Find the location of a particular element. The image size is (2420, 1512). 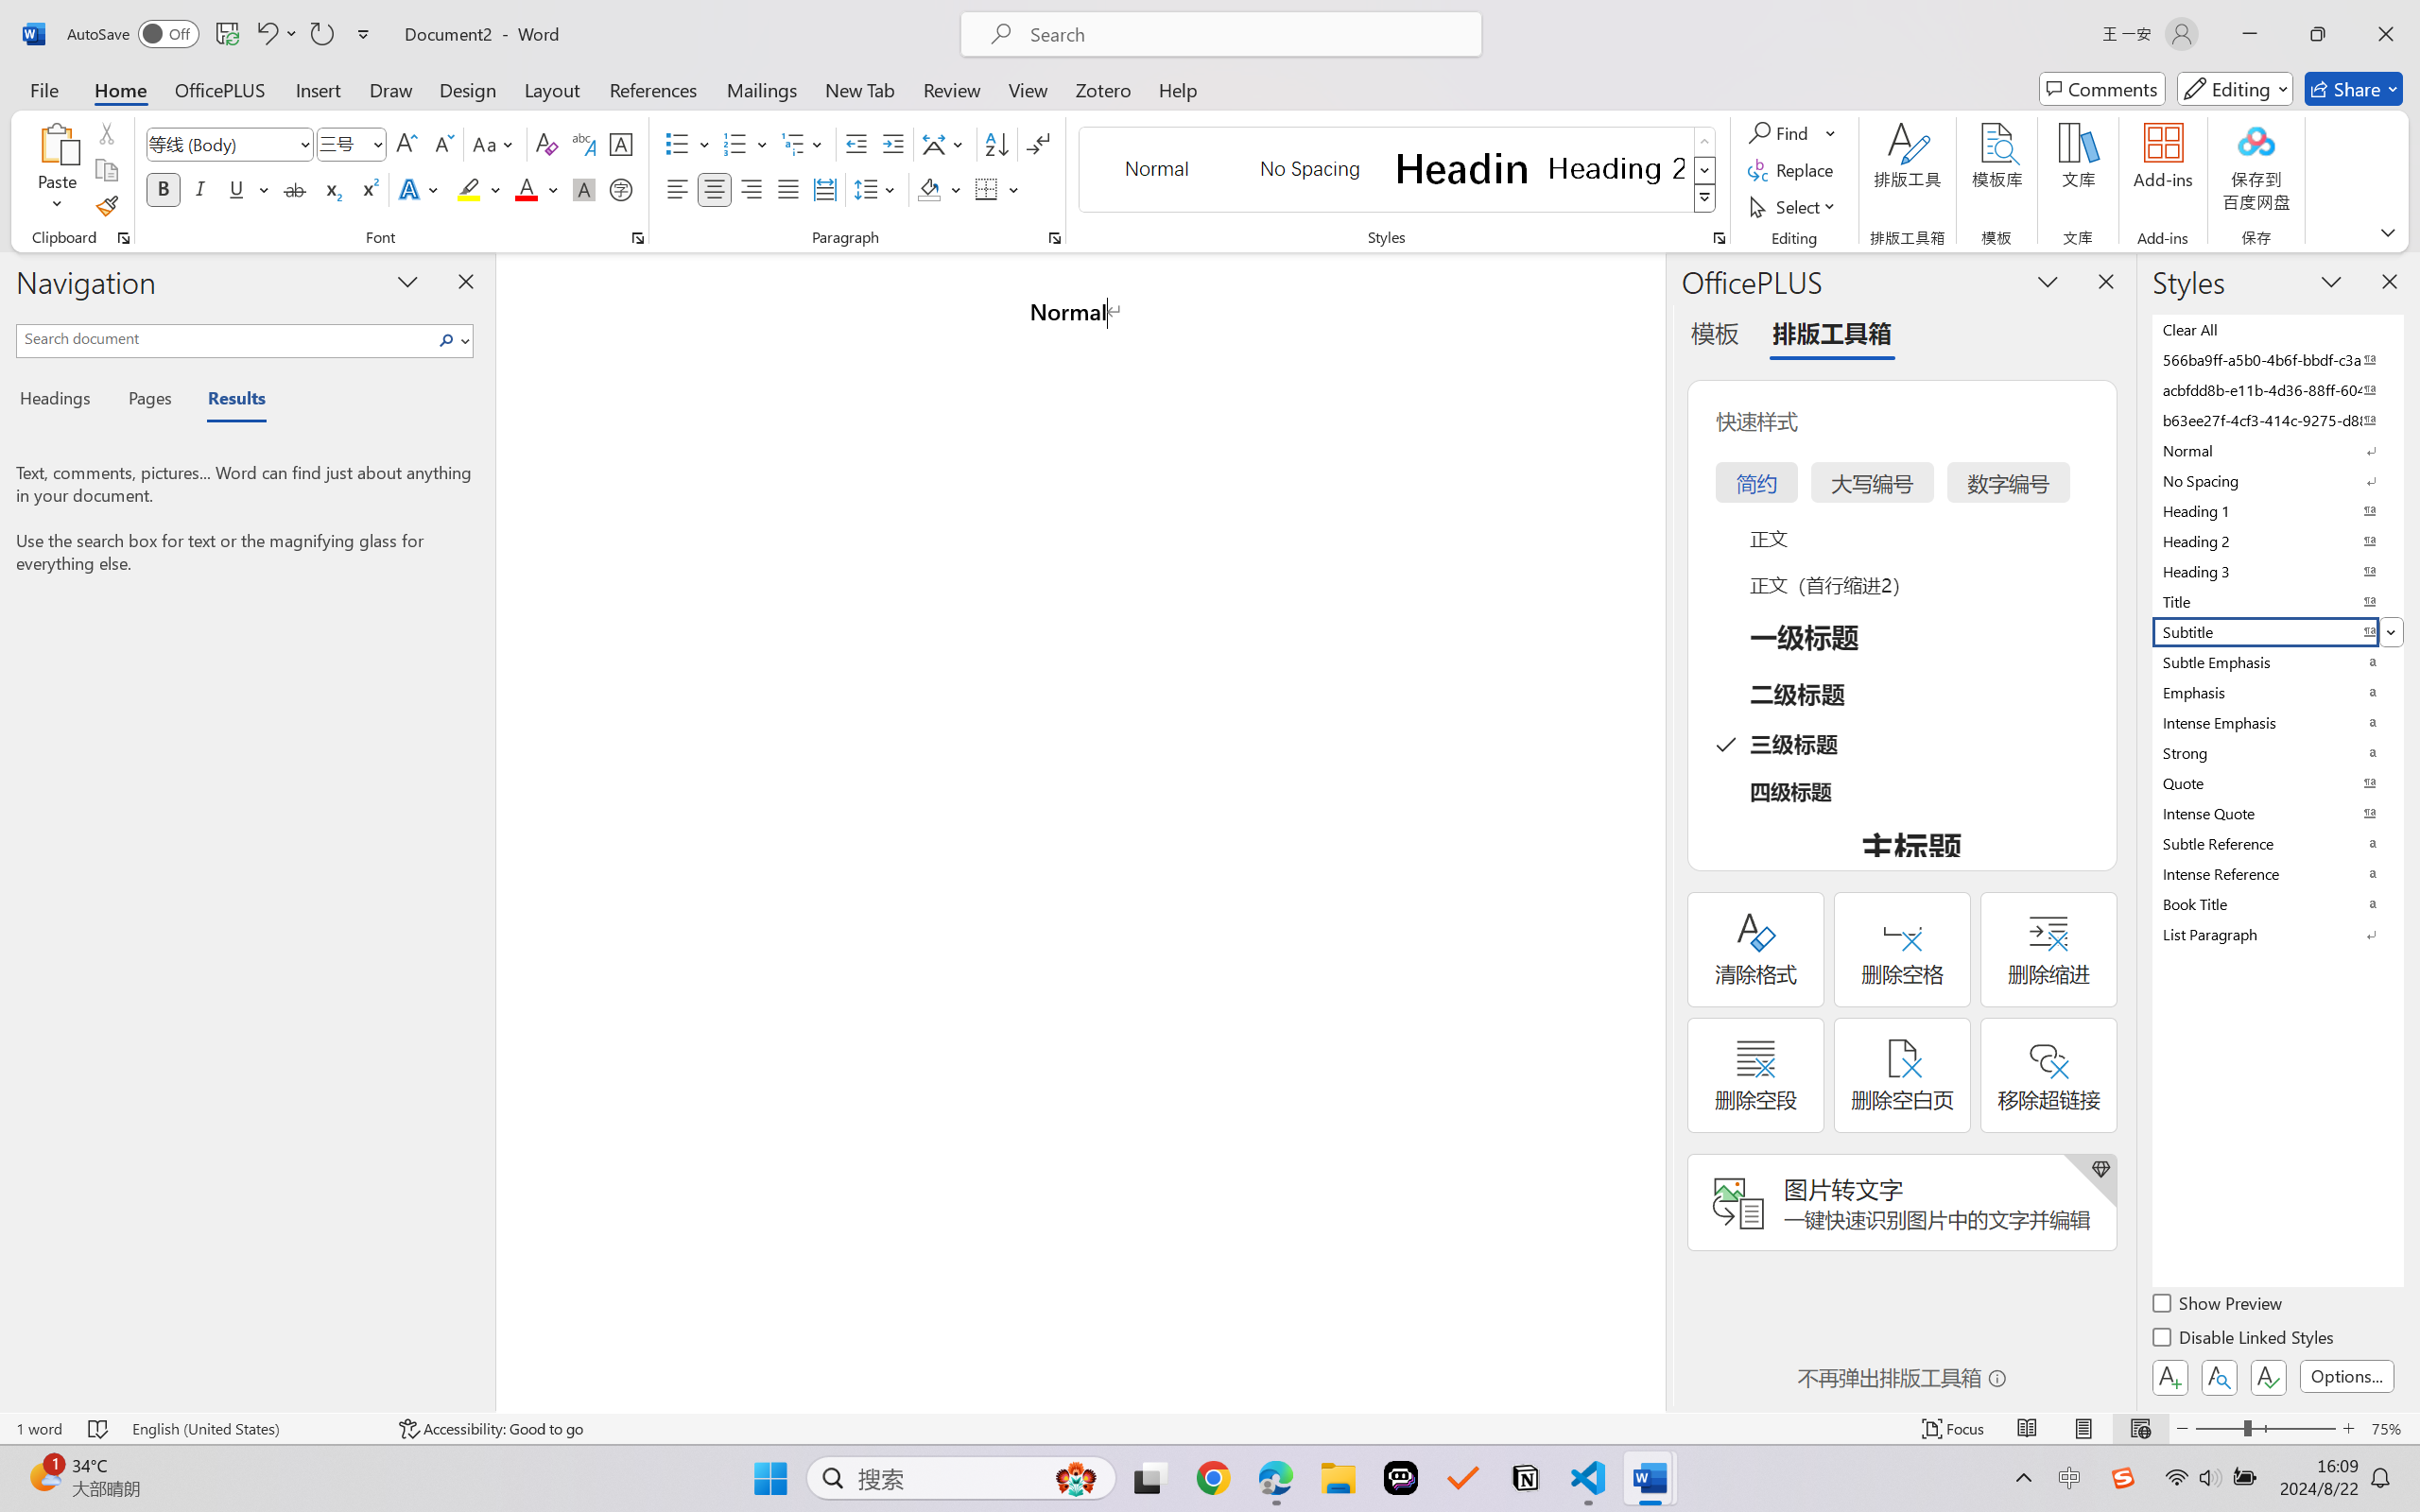

Find is located at coordinates (1781, 132).